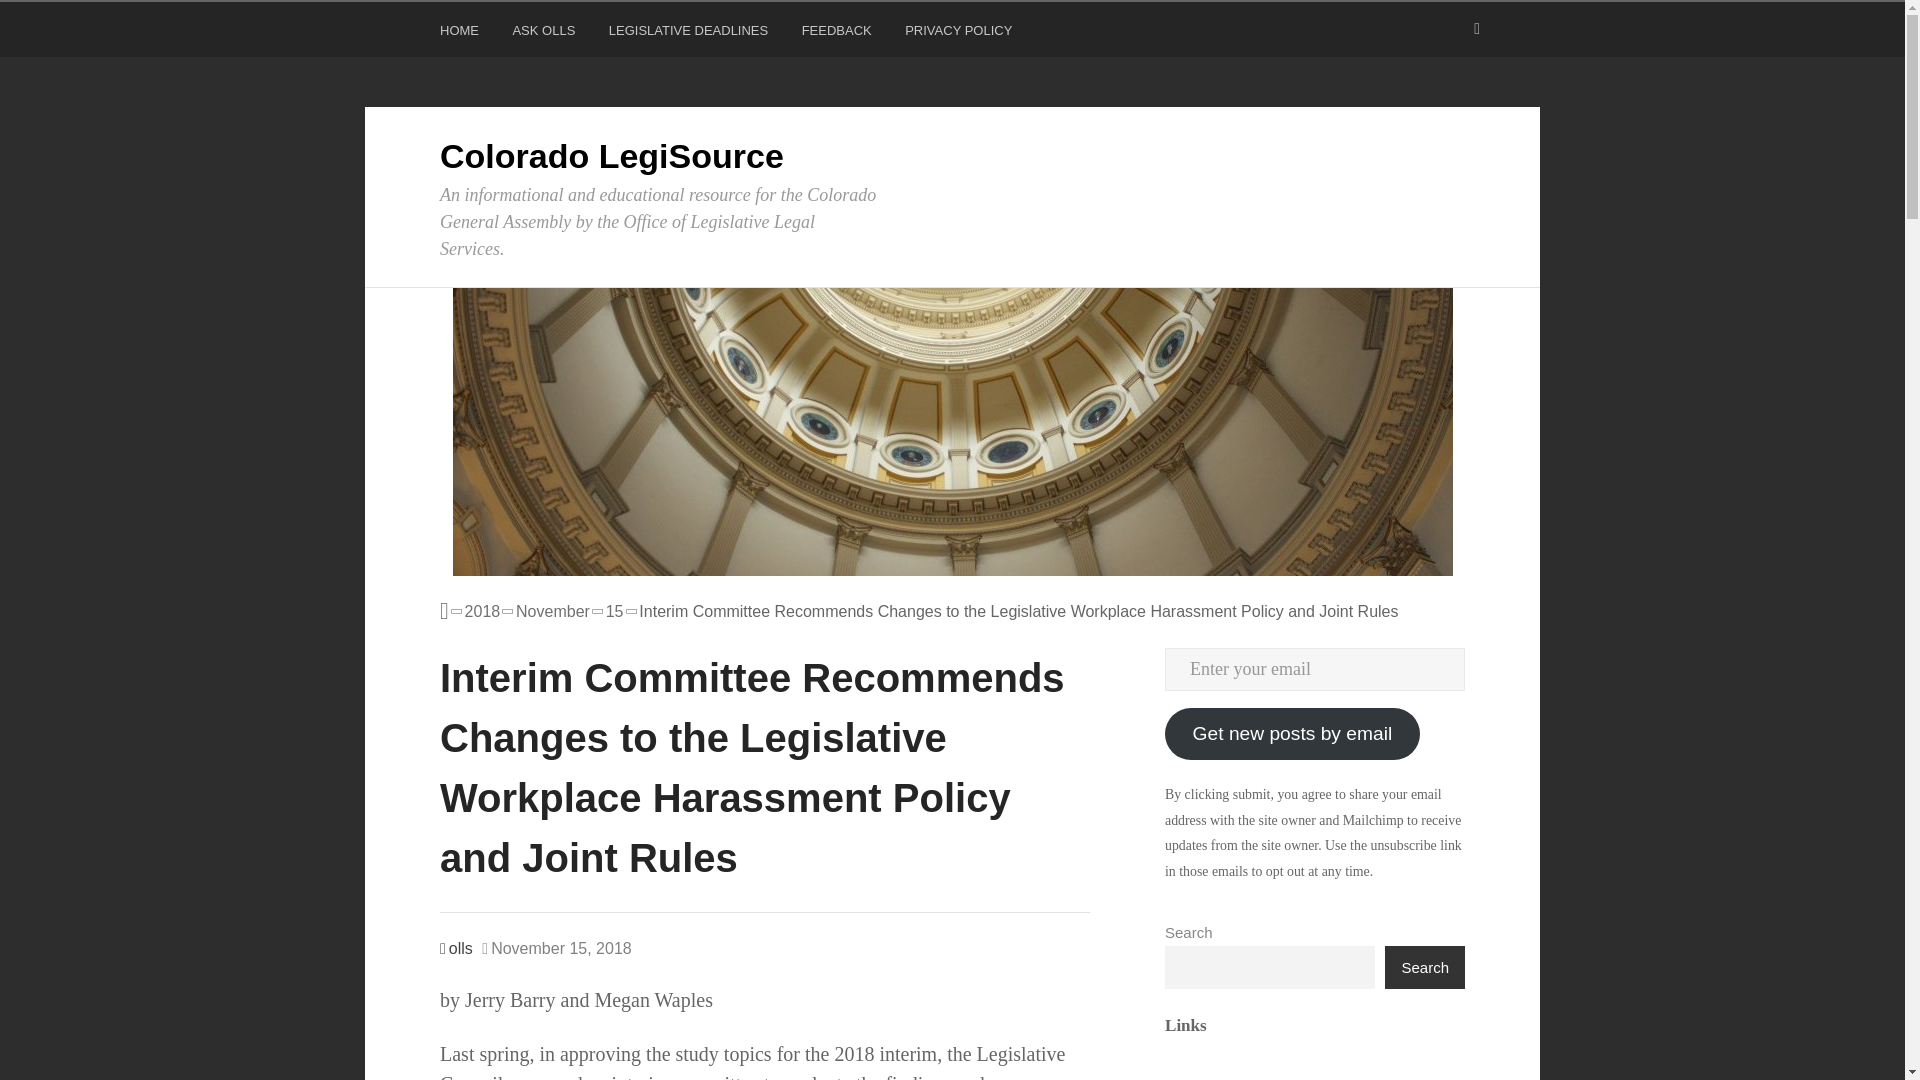  I want to click on Search, so click(40, 20).